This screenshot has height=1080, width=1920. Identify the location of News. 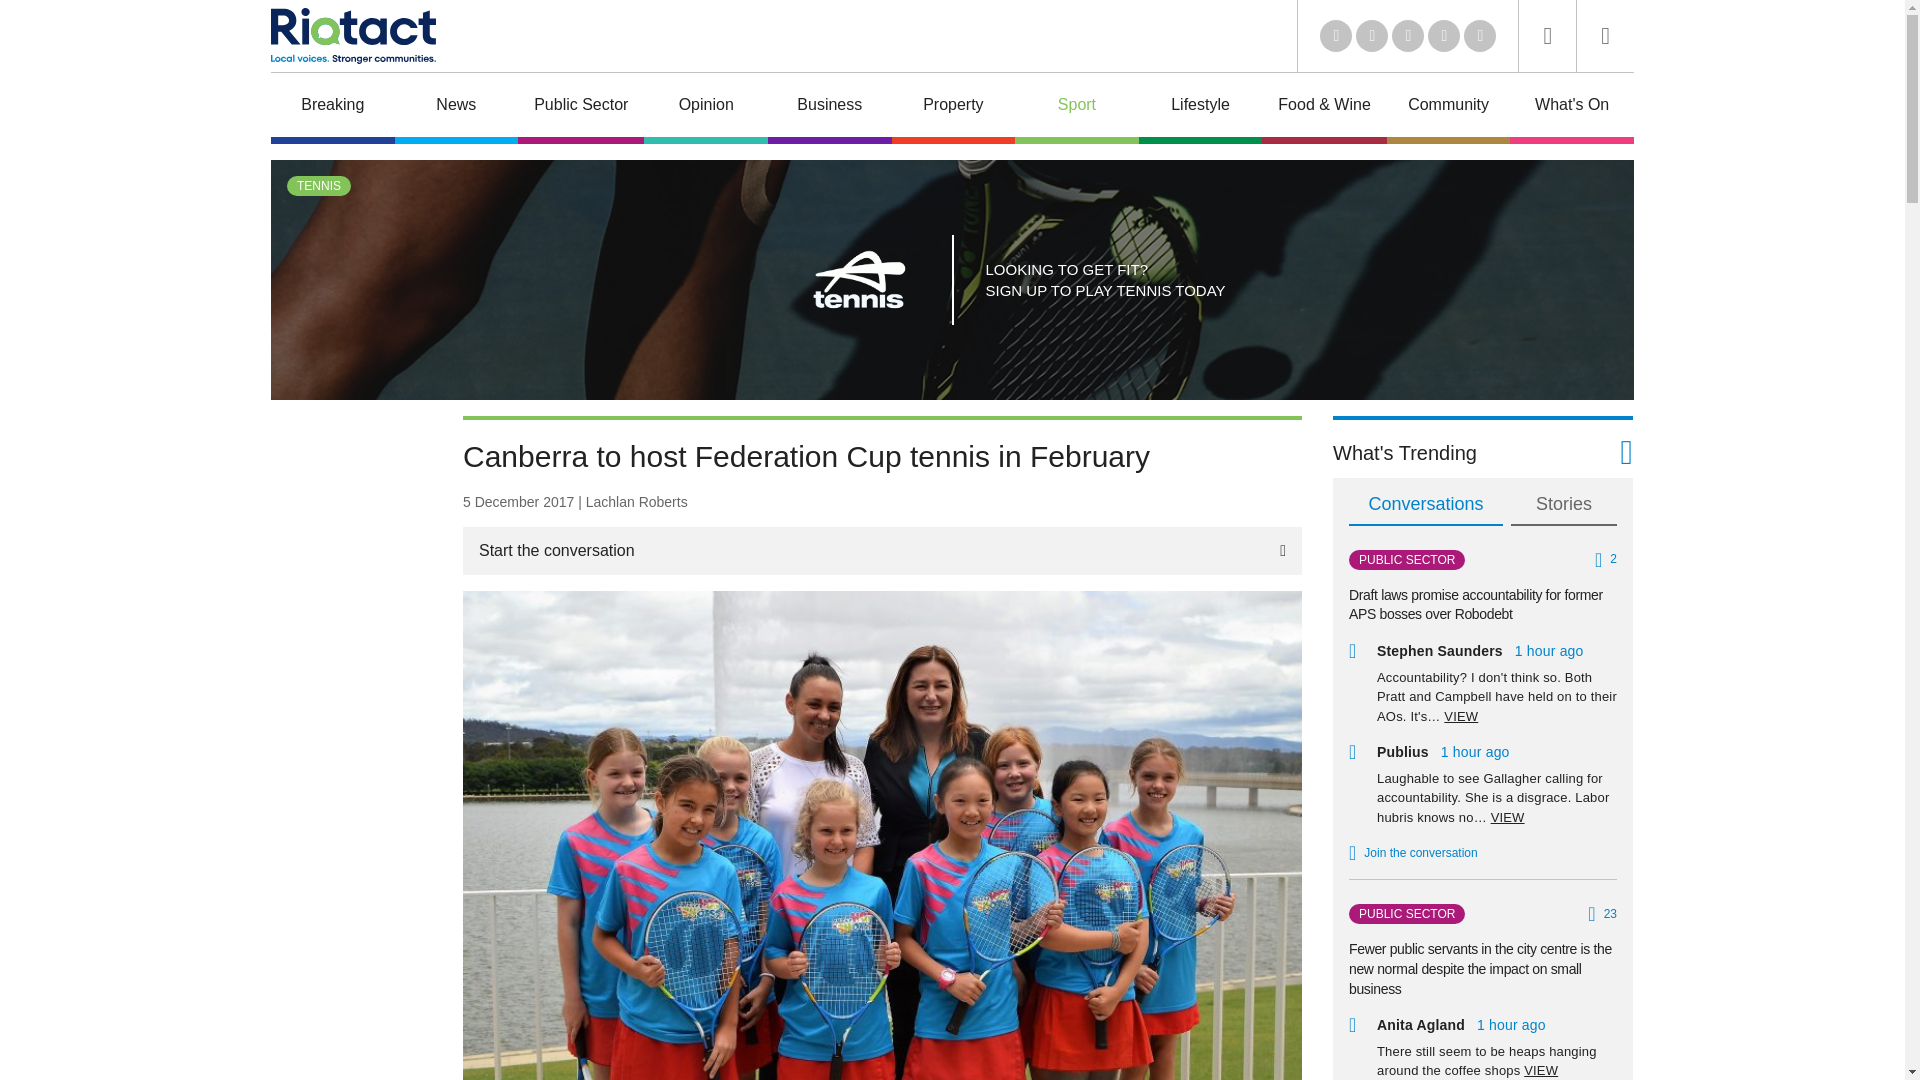
(456, 108).